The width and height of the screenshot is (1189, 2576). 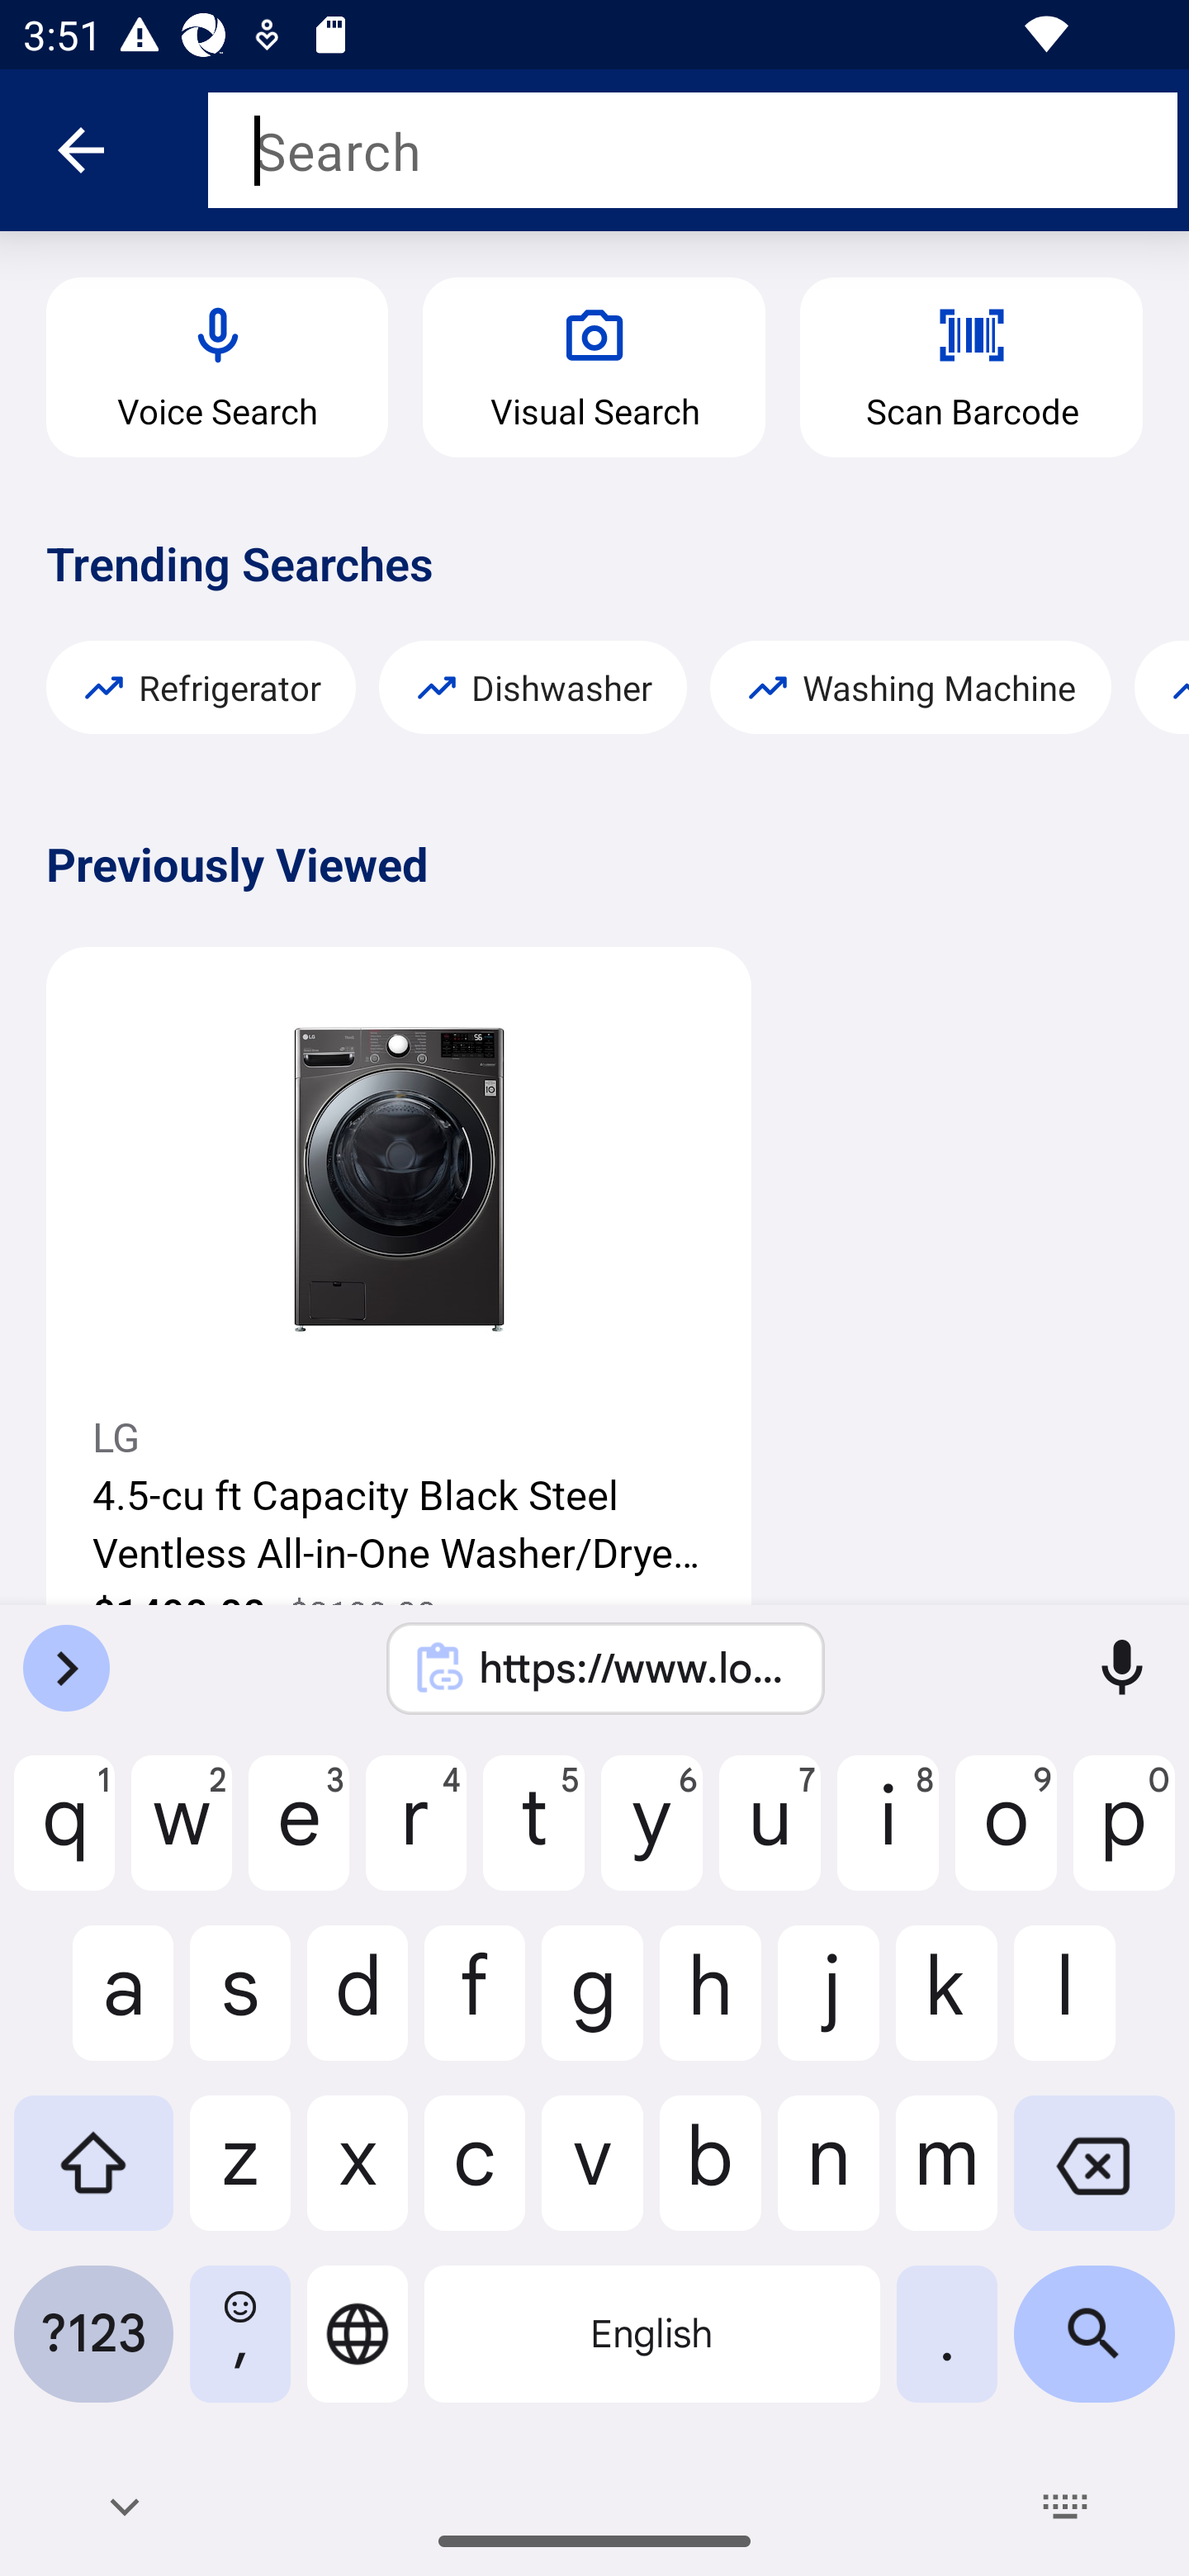 I want to click on trending icon Dishwasher, so click(x=533, y=687).